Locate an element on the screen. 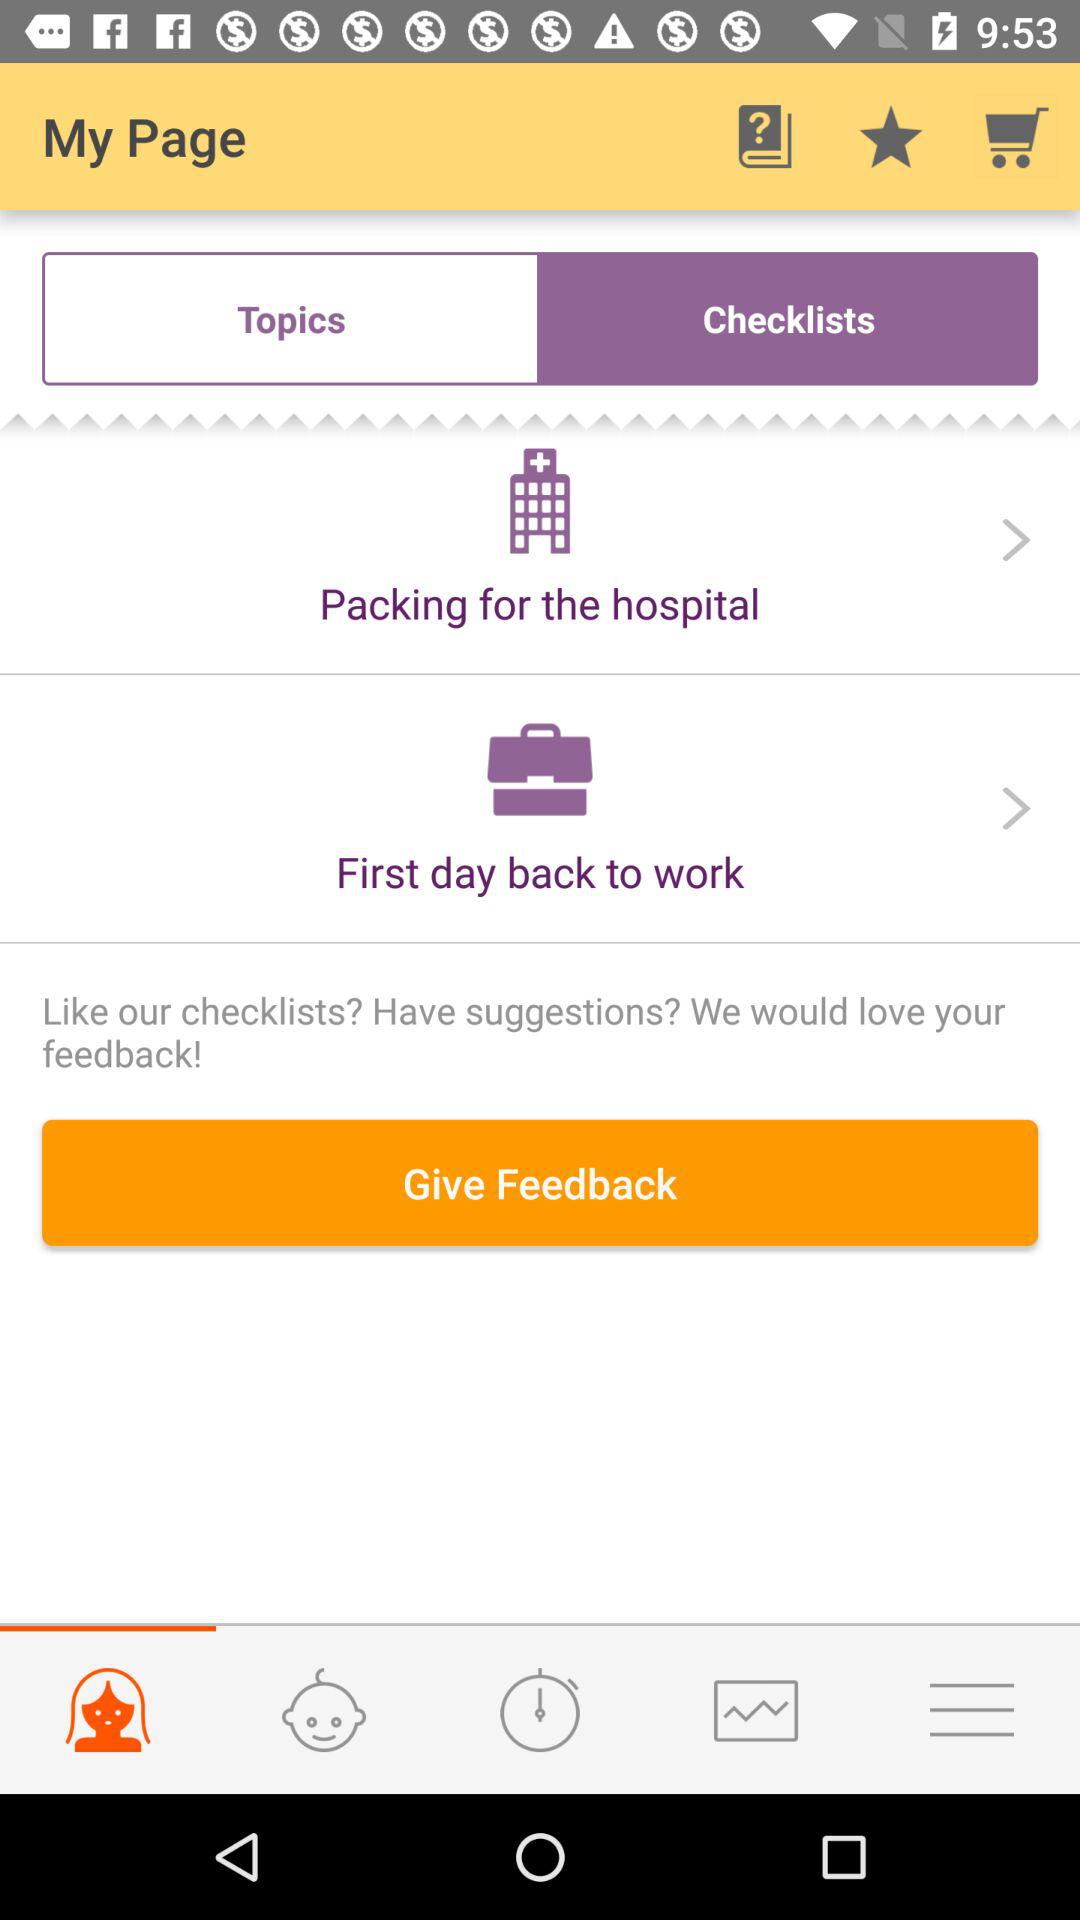  turn on item to the right of the my page icon is located at coordinates (764, 136).